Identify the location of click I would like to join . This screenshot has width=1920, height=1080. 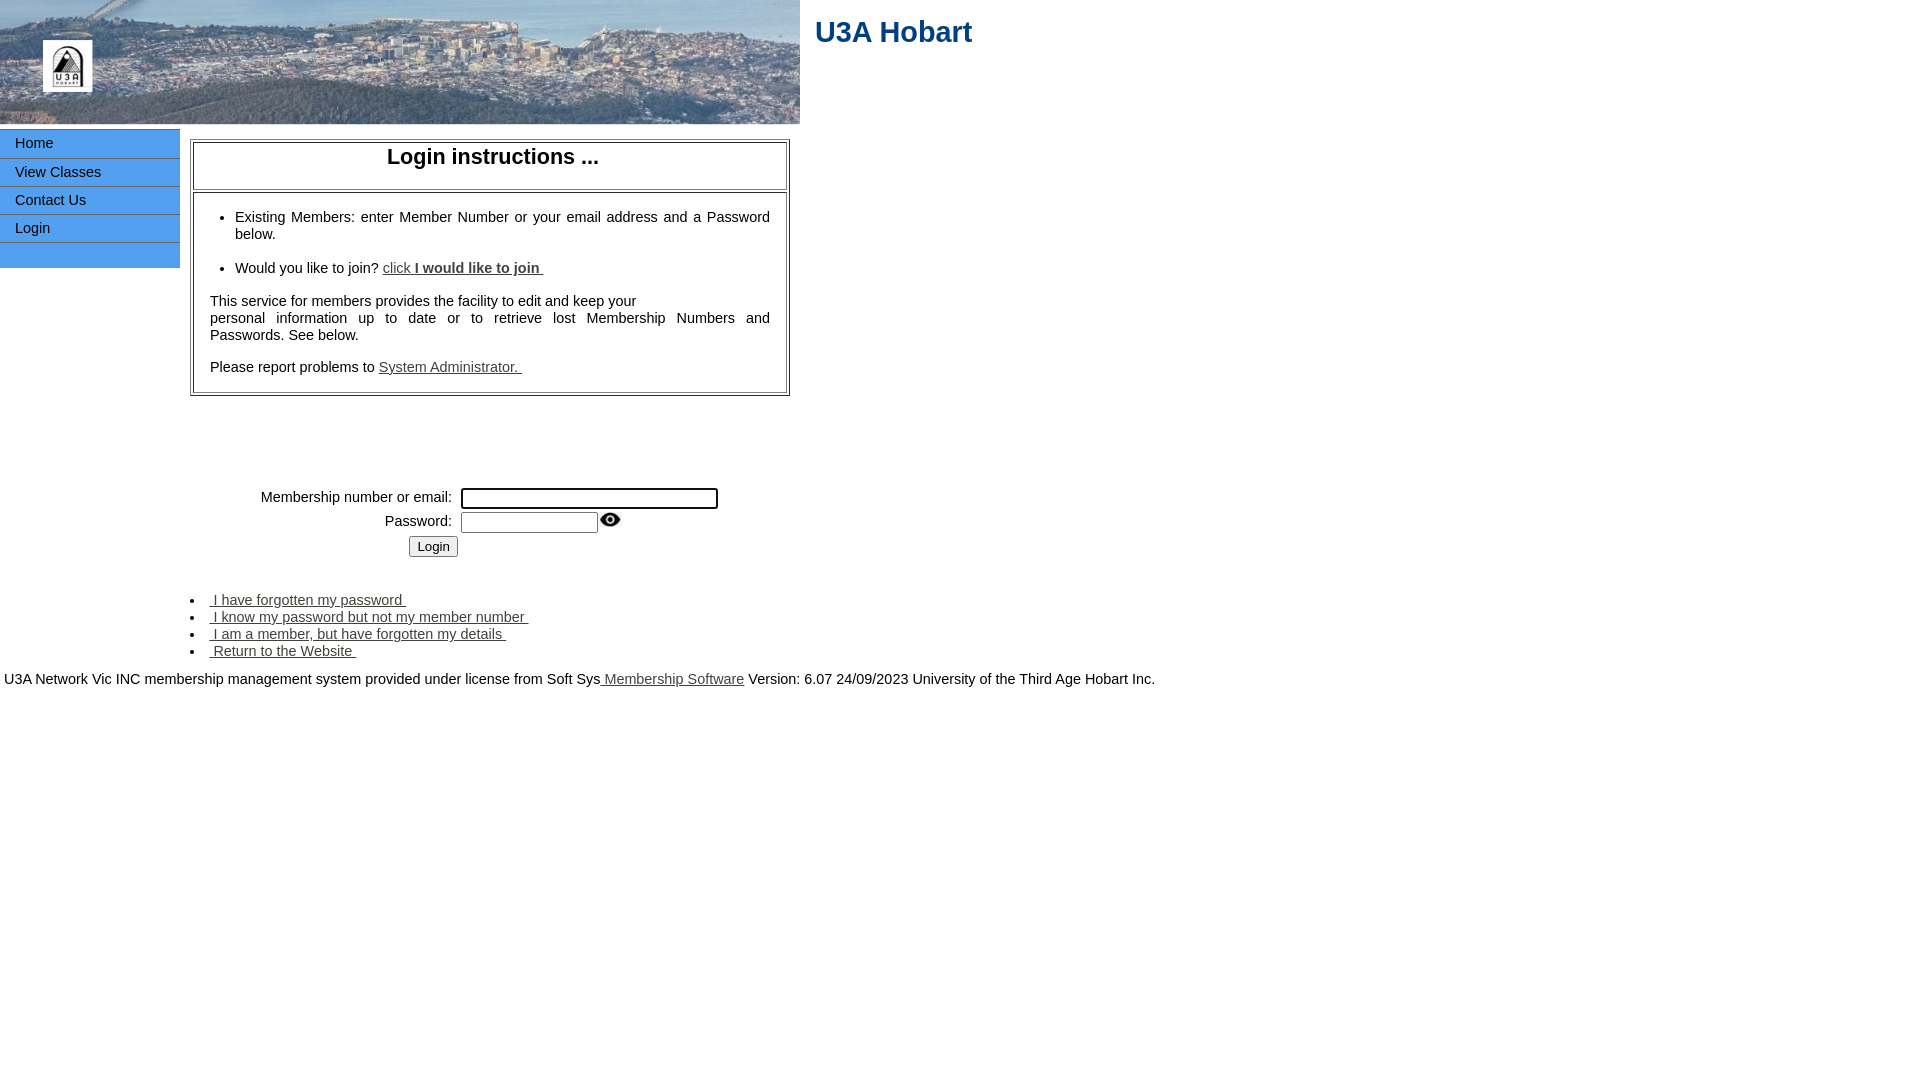
(464, 268).